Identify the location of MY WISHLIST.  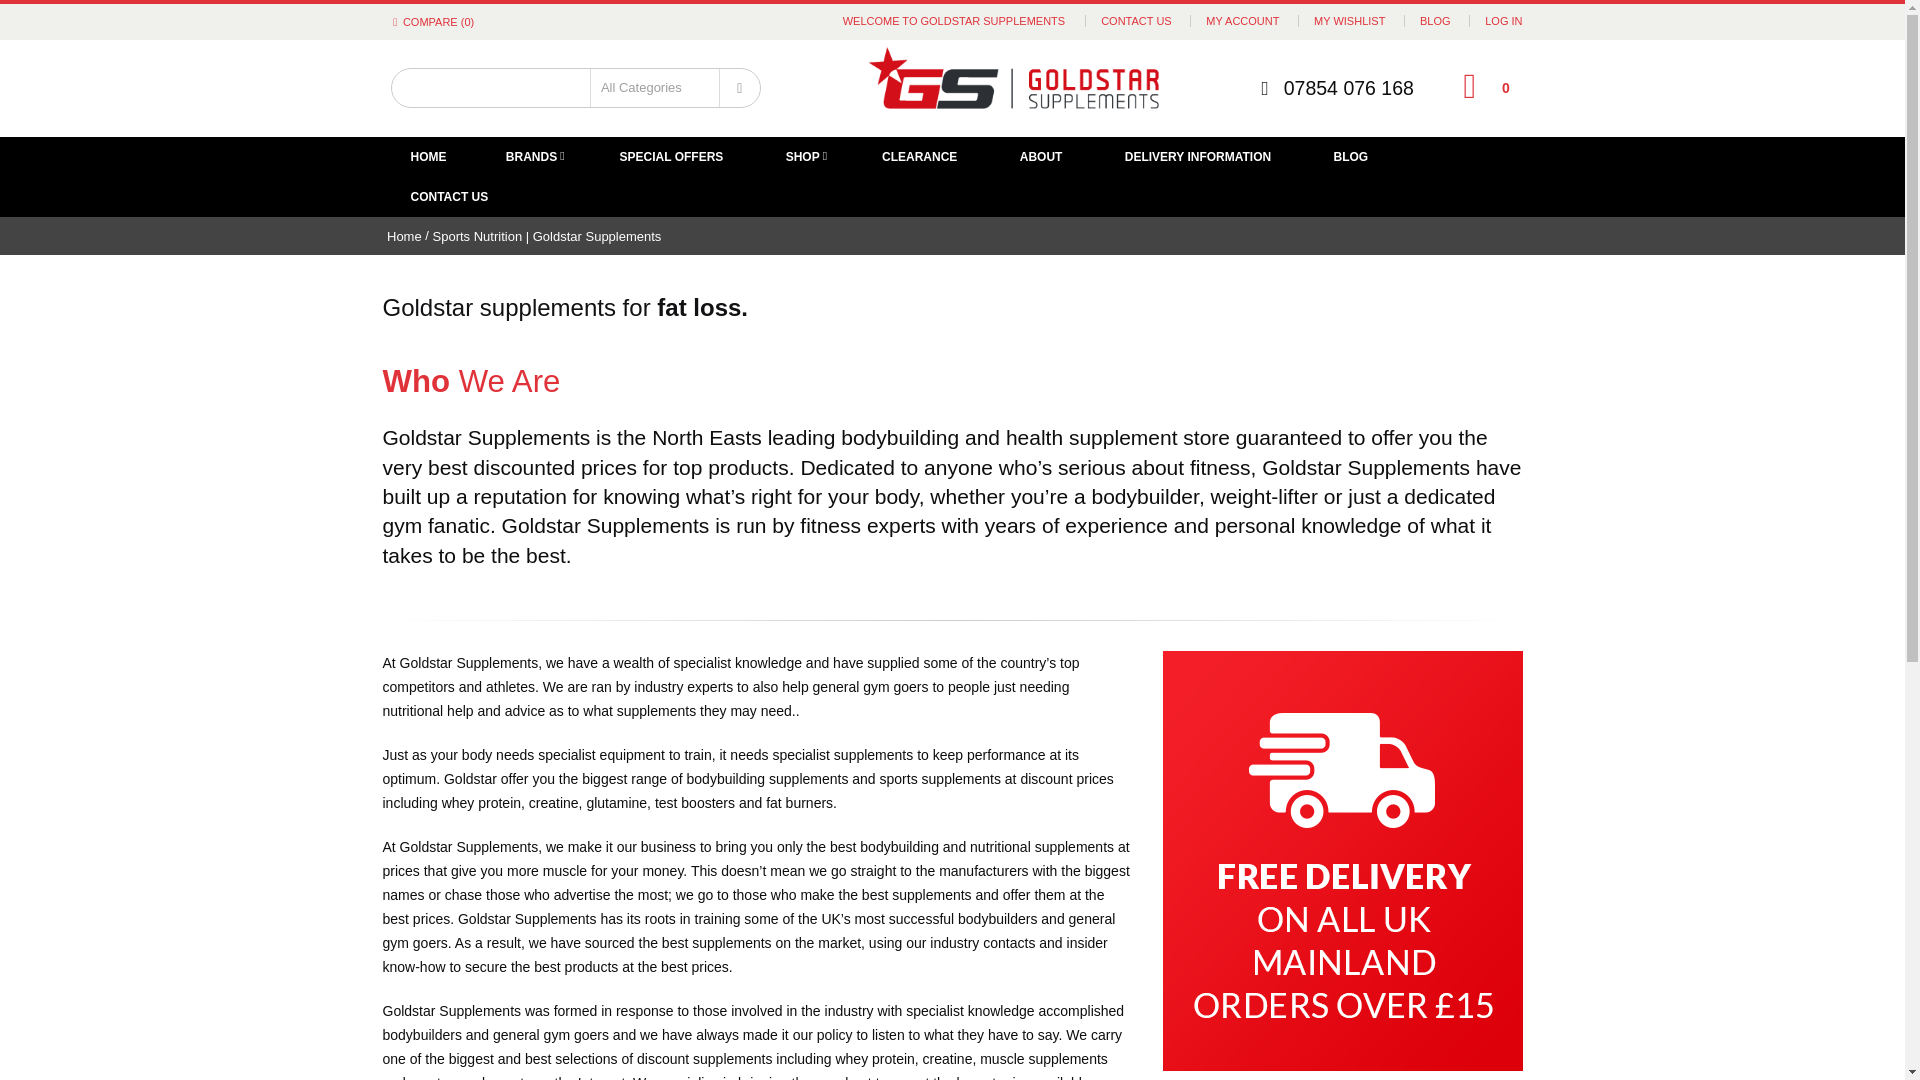
(1348, 20).